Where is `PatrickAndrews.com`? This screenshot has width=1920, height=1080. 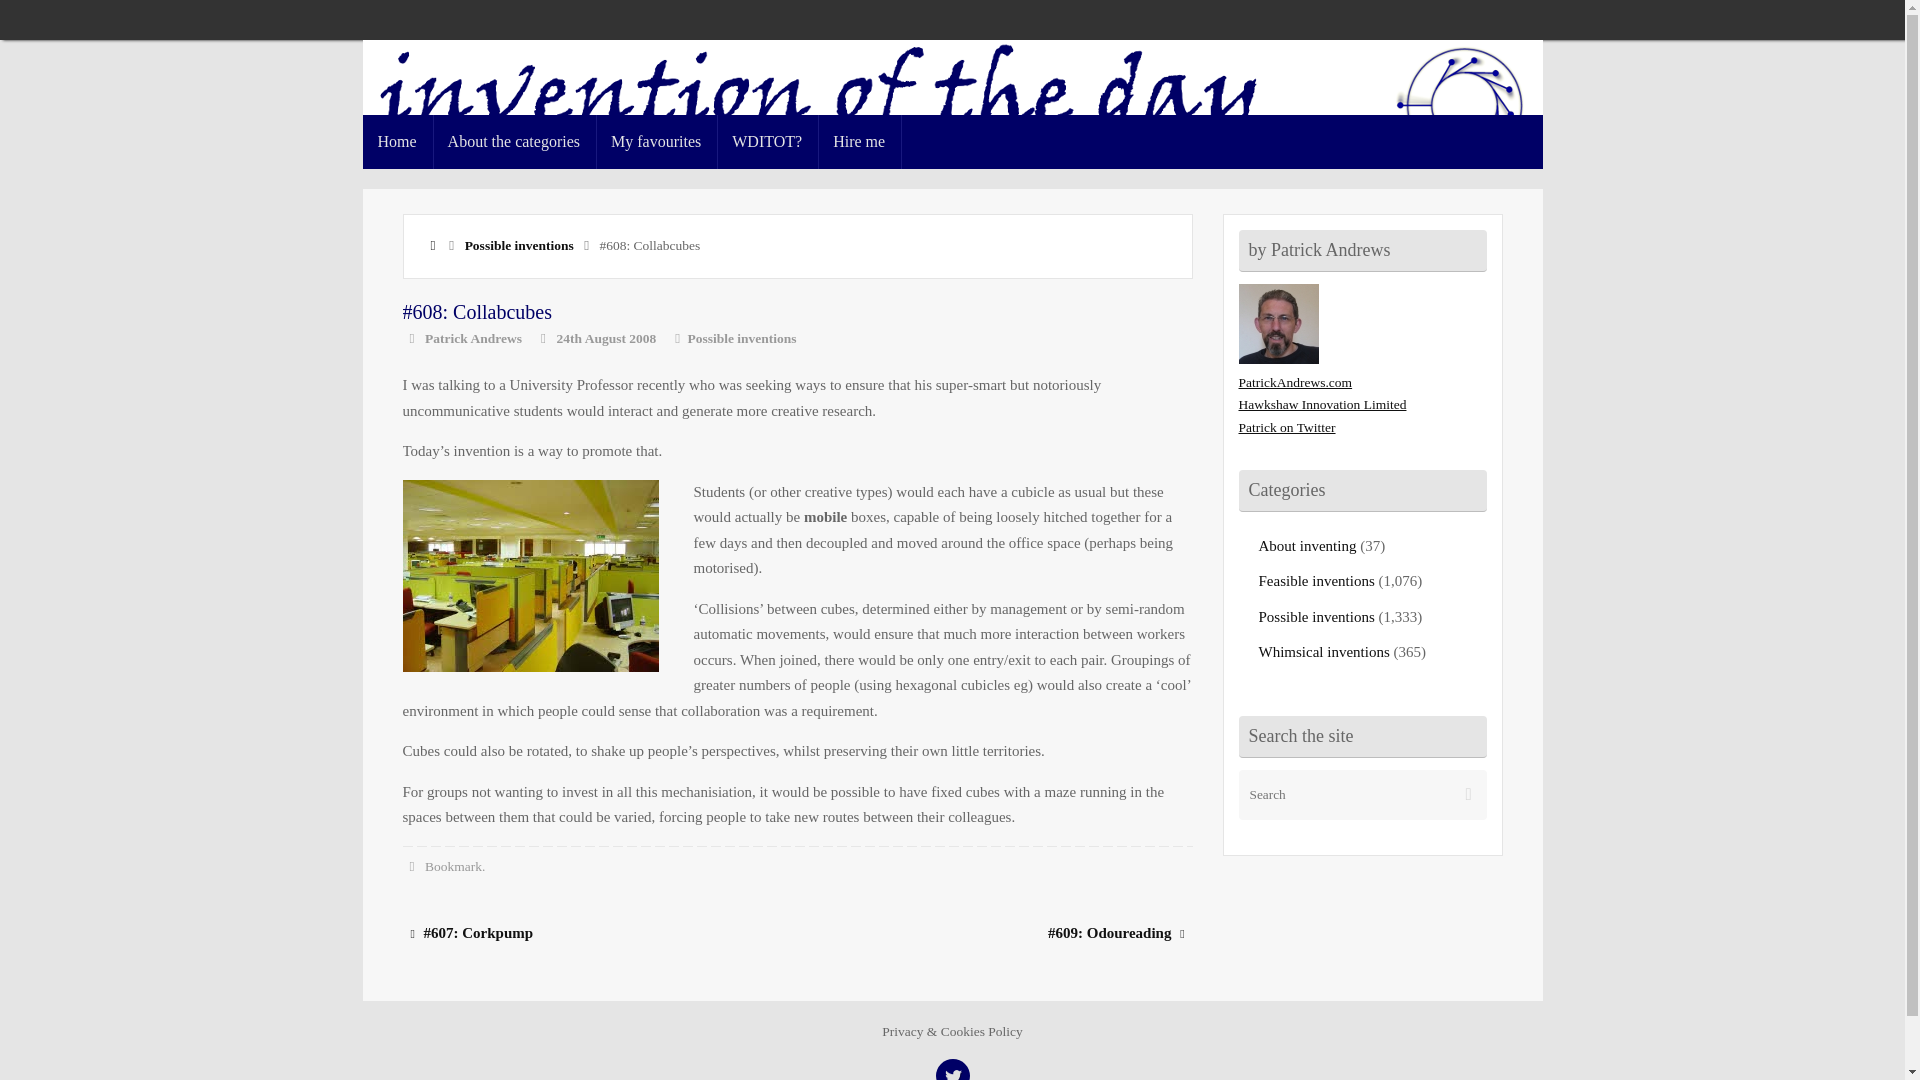
PatrickAndrews.com is located at coordinates (1294, 382).